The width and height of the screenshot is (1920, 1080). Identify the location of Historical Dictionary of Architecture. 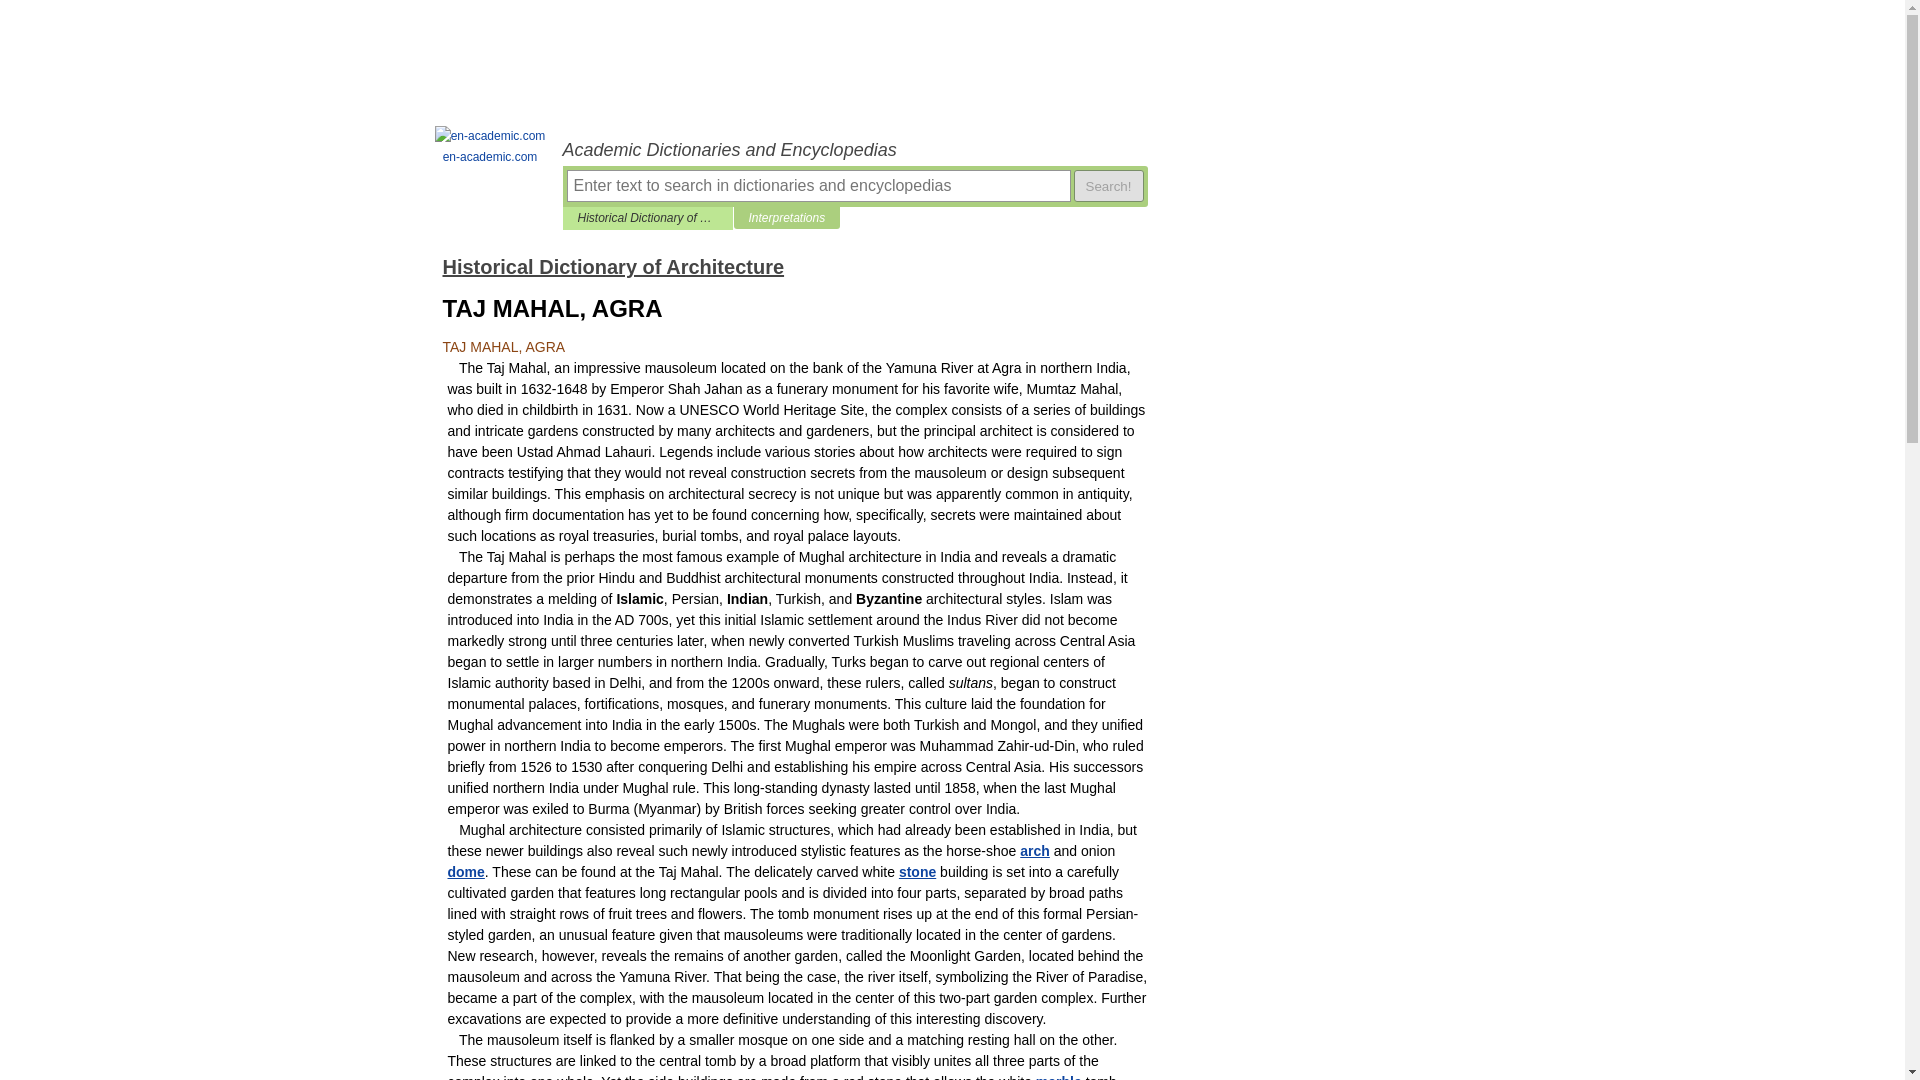
(612, 266).